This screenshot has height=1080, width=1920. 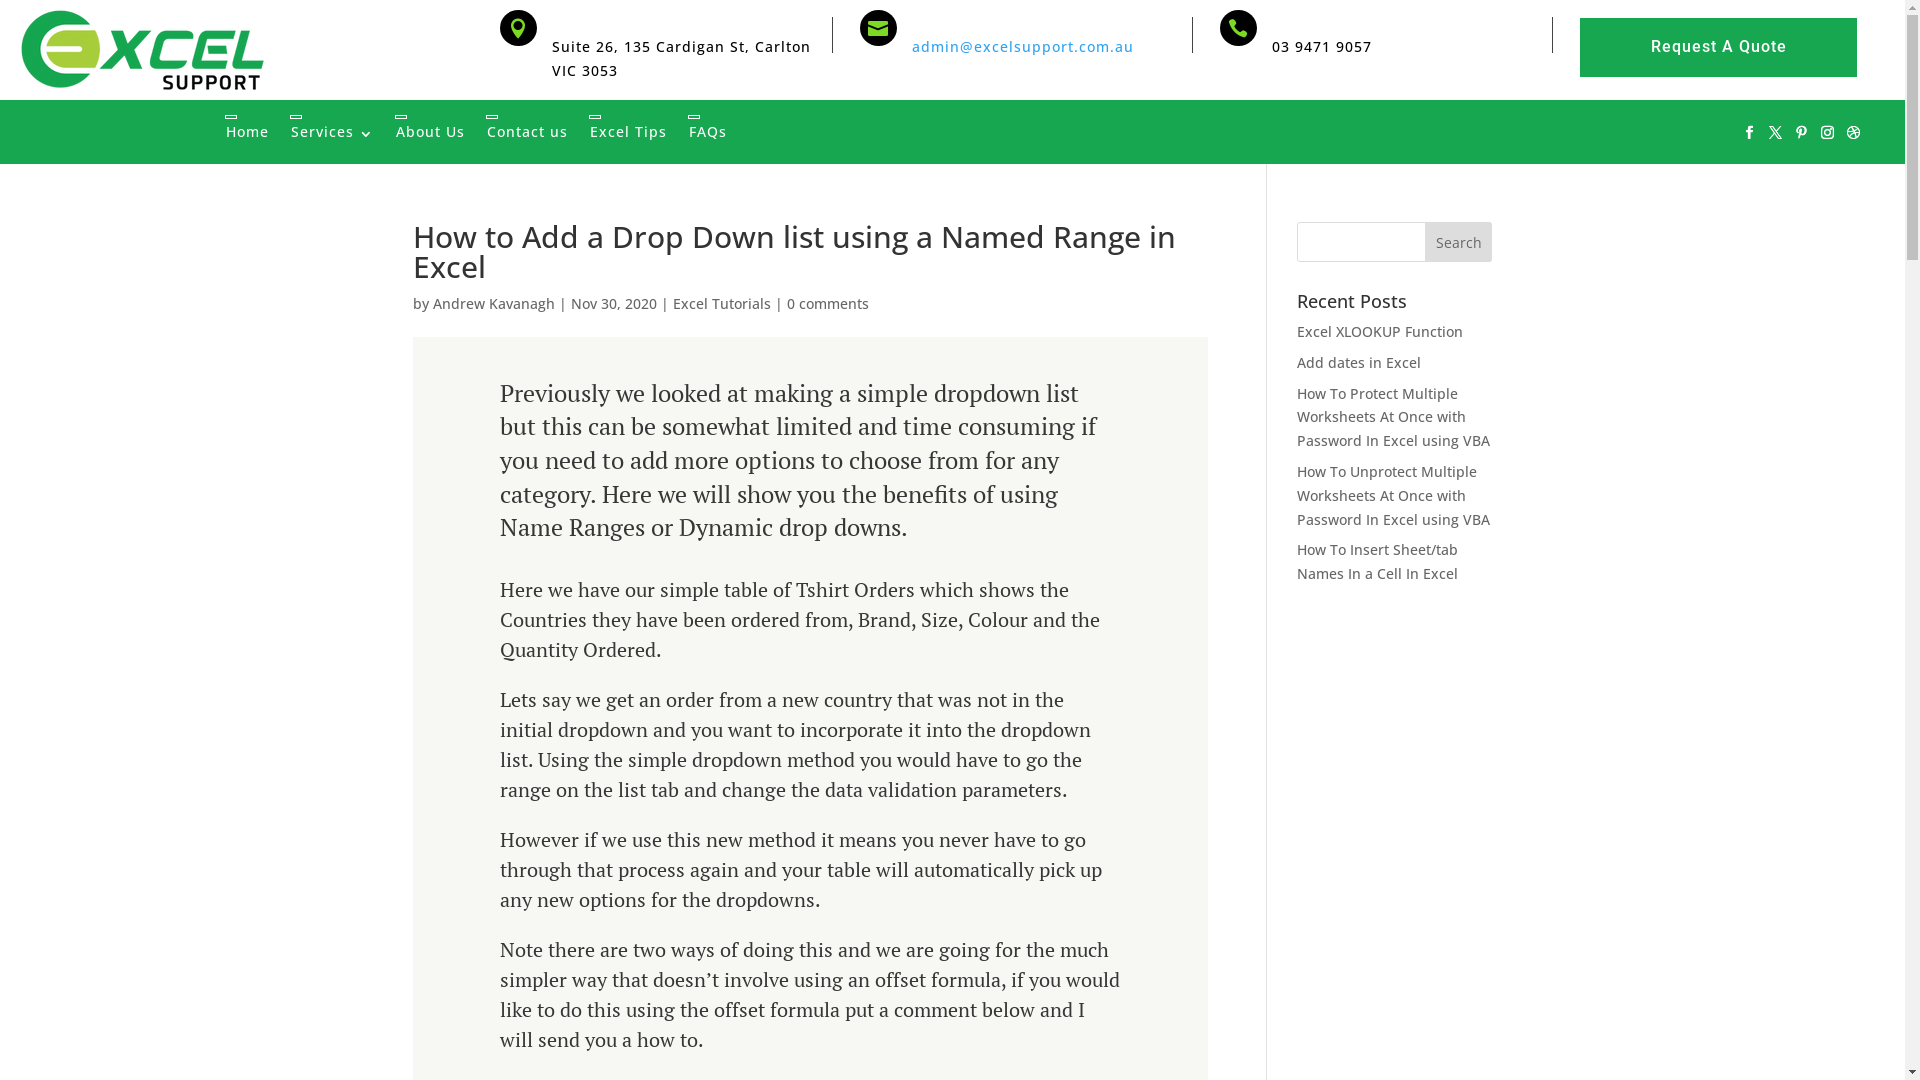 What do you see at coordinates (1749, 133) in the screenshot?
I see `Follow on Facebook` at bounding box center [1749, 133].